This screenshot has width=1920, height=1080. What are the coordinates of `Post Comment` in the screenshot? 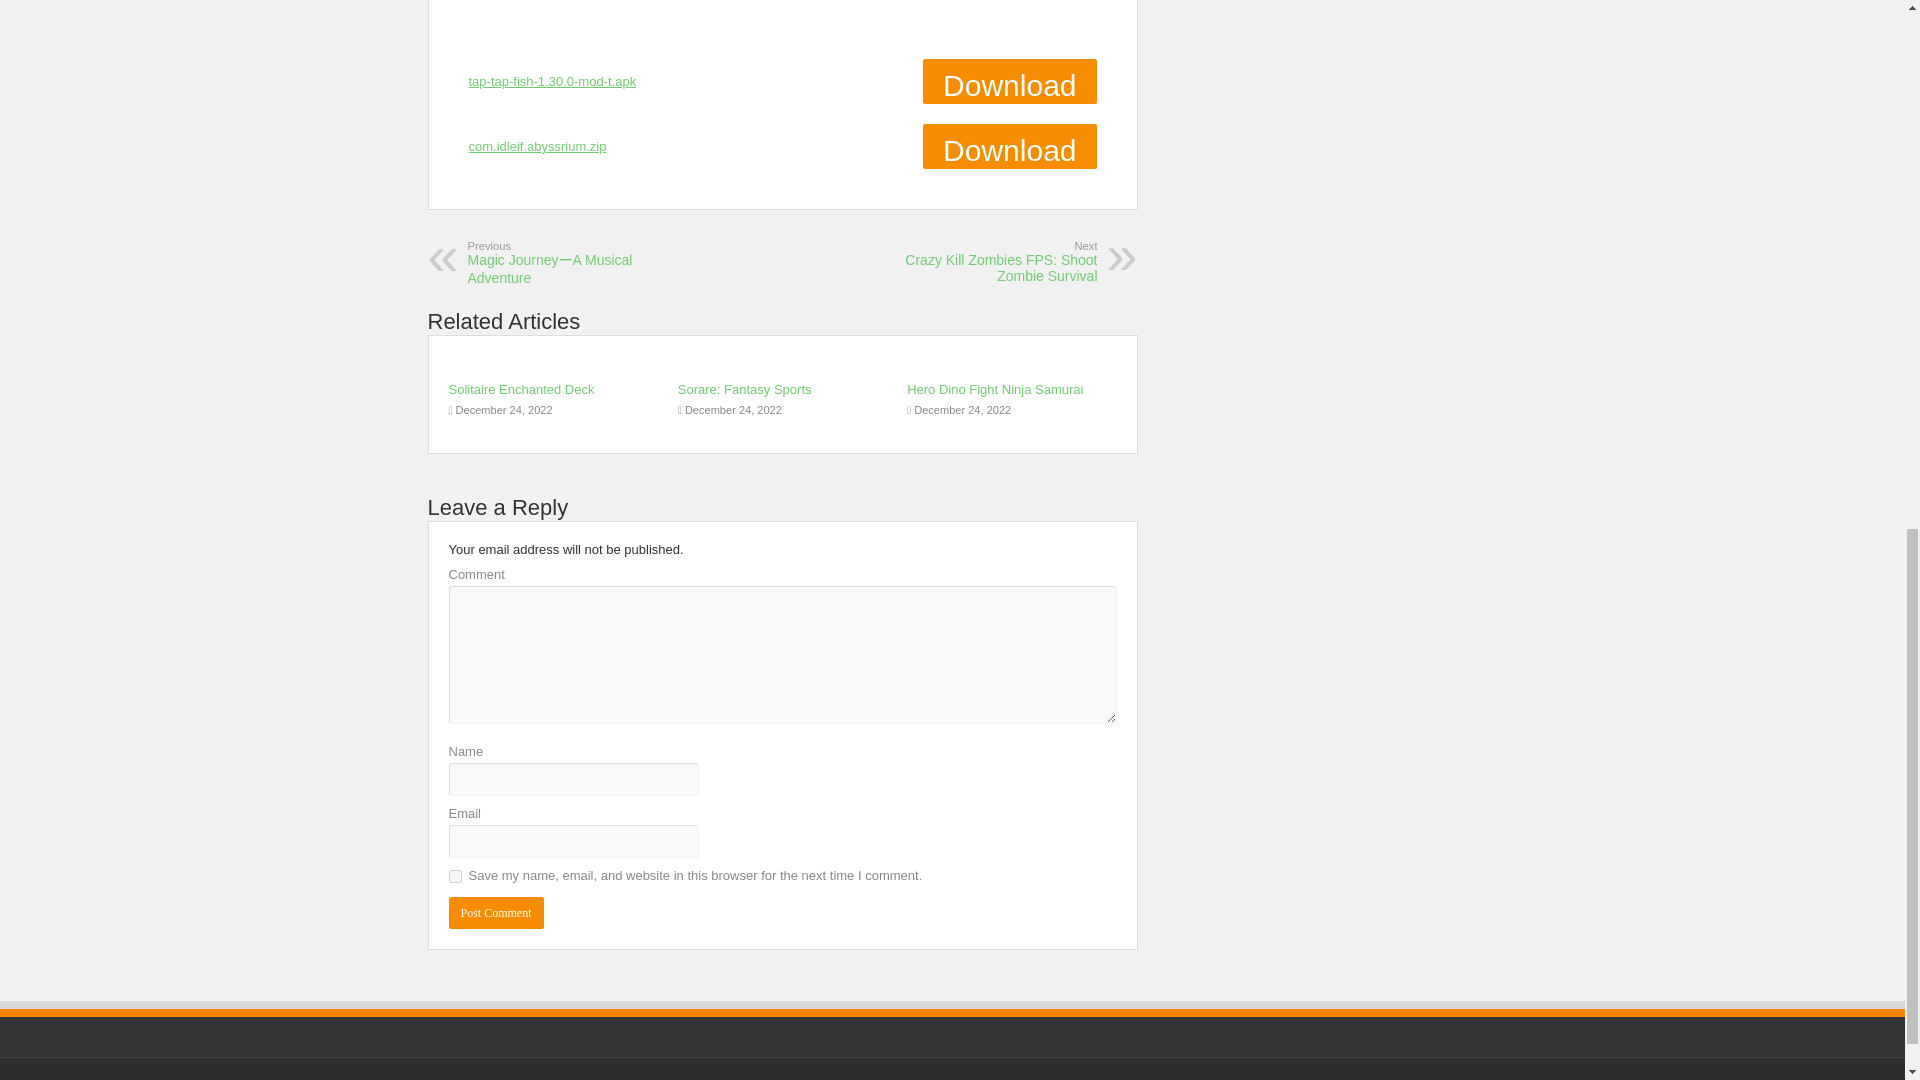 It's located at (495, 912).